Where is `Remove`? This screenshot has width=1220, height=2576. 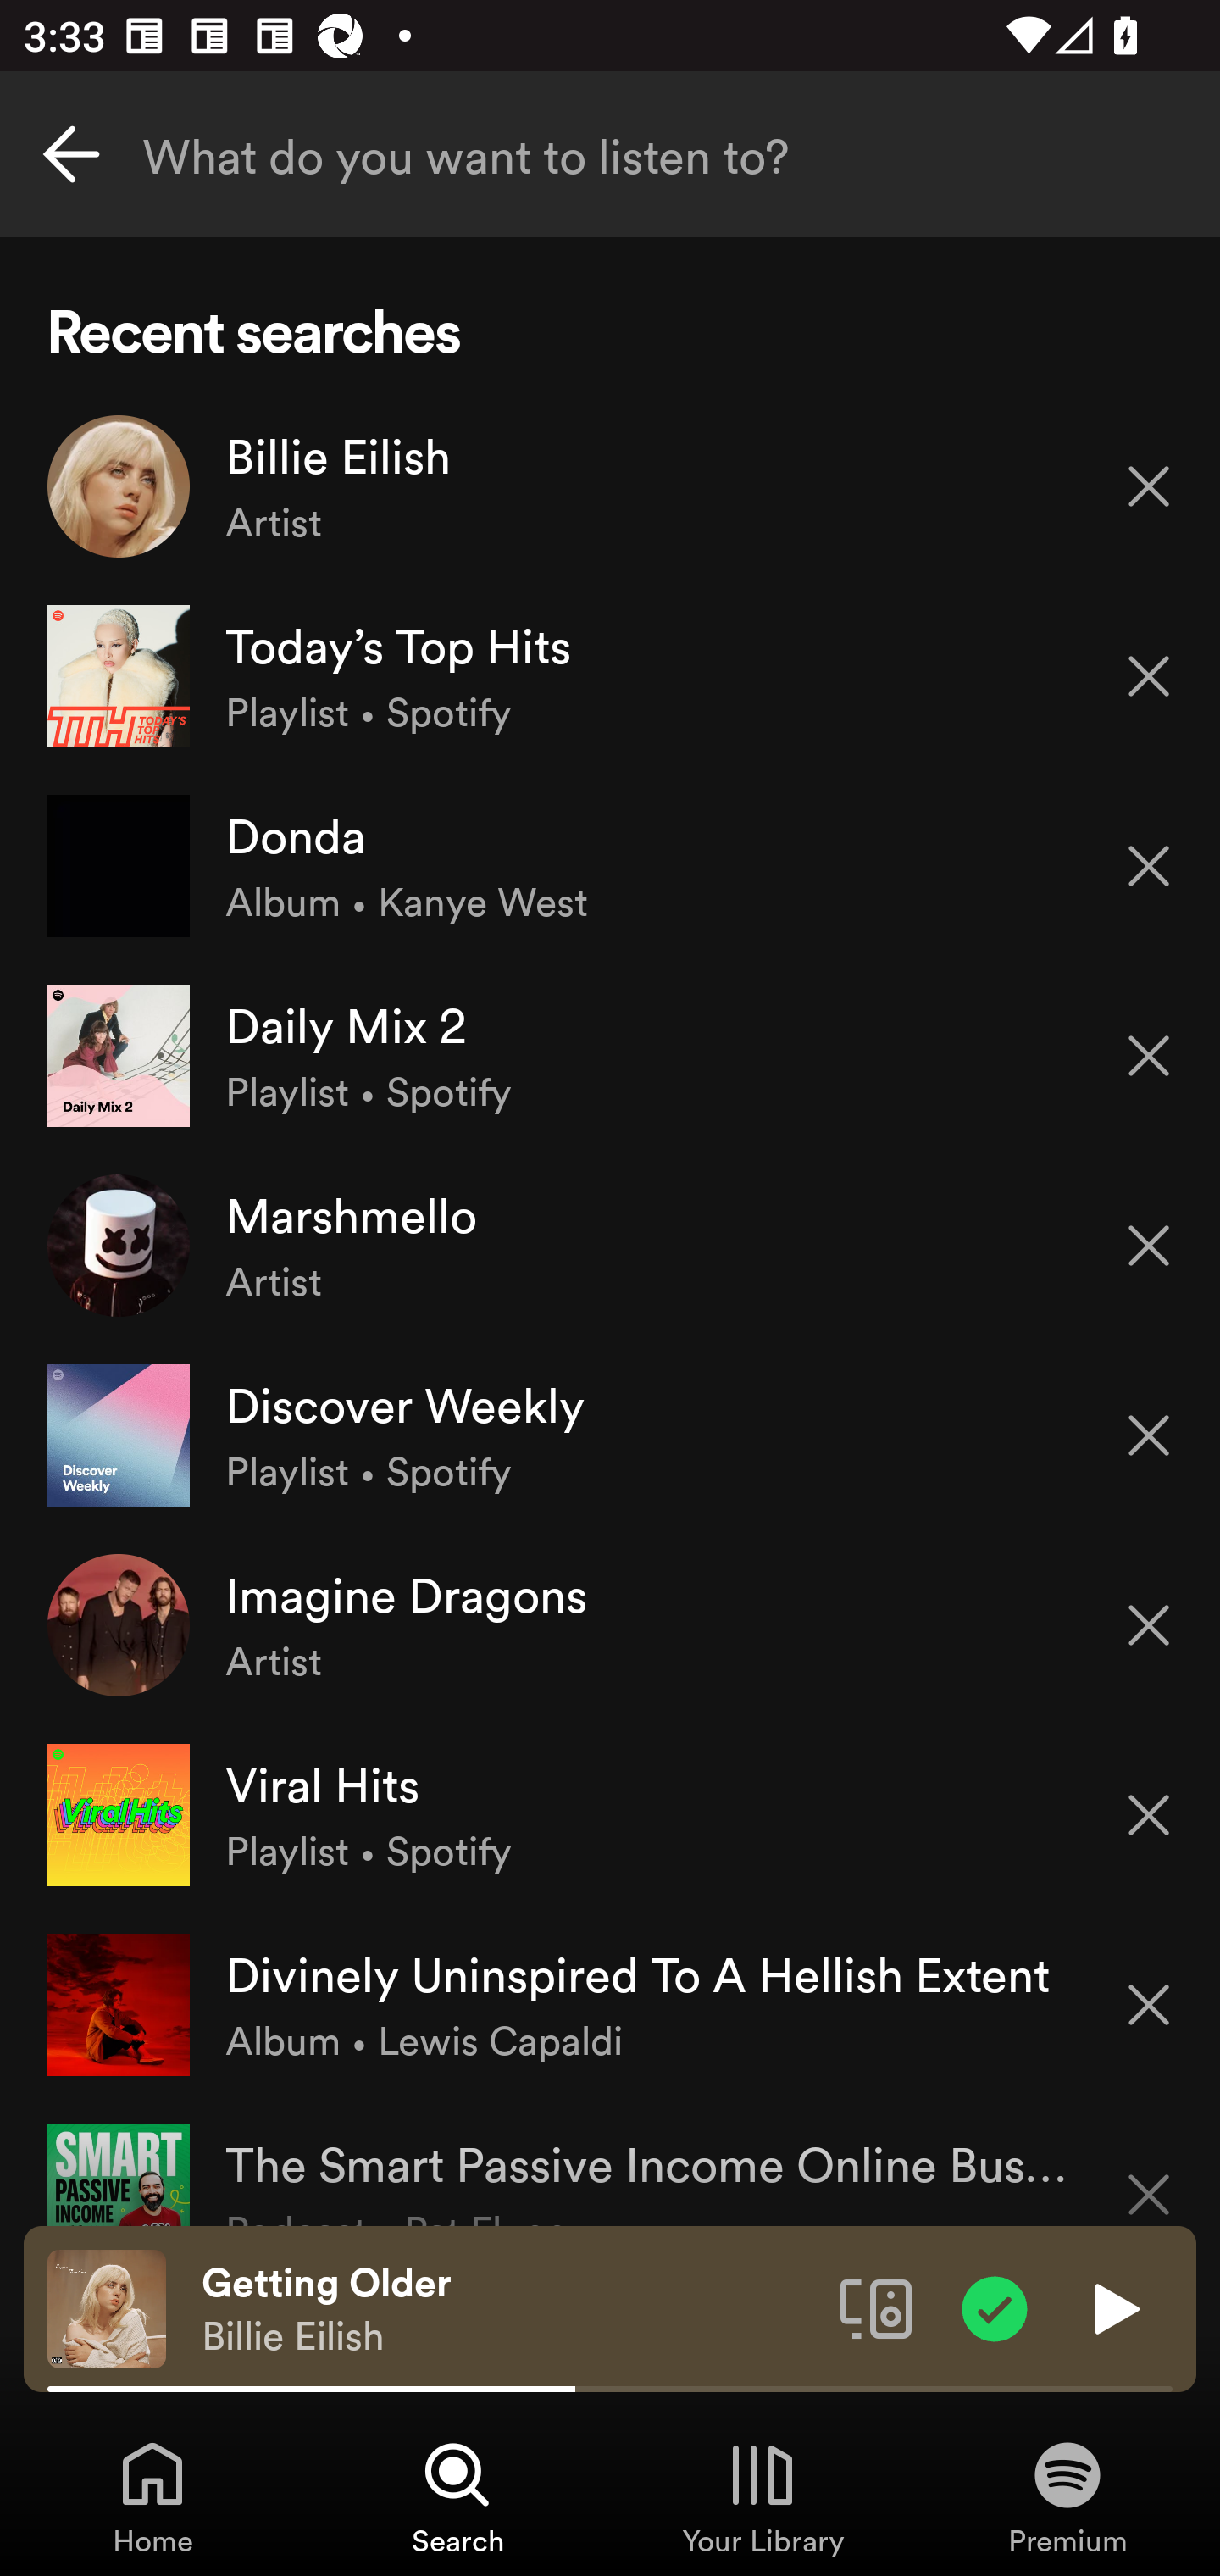
Remove is located at coordinates (1149, 1815).